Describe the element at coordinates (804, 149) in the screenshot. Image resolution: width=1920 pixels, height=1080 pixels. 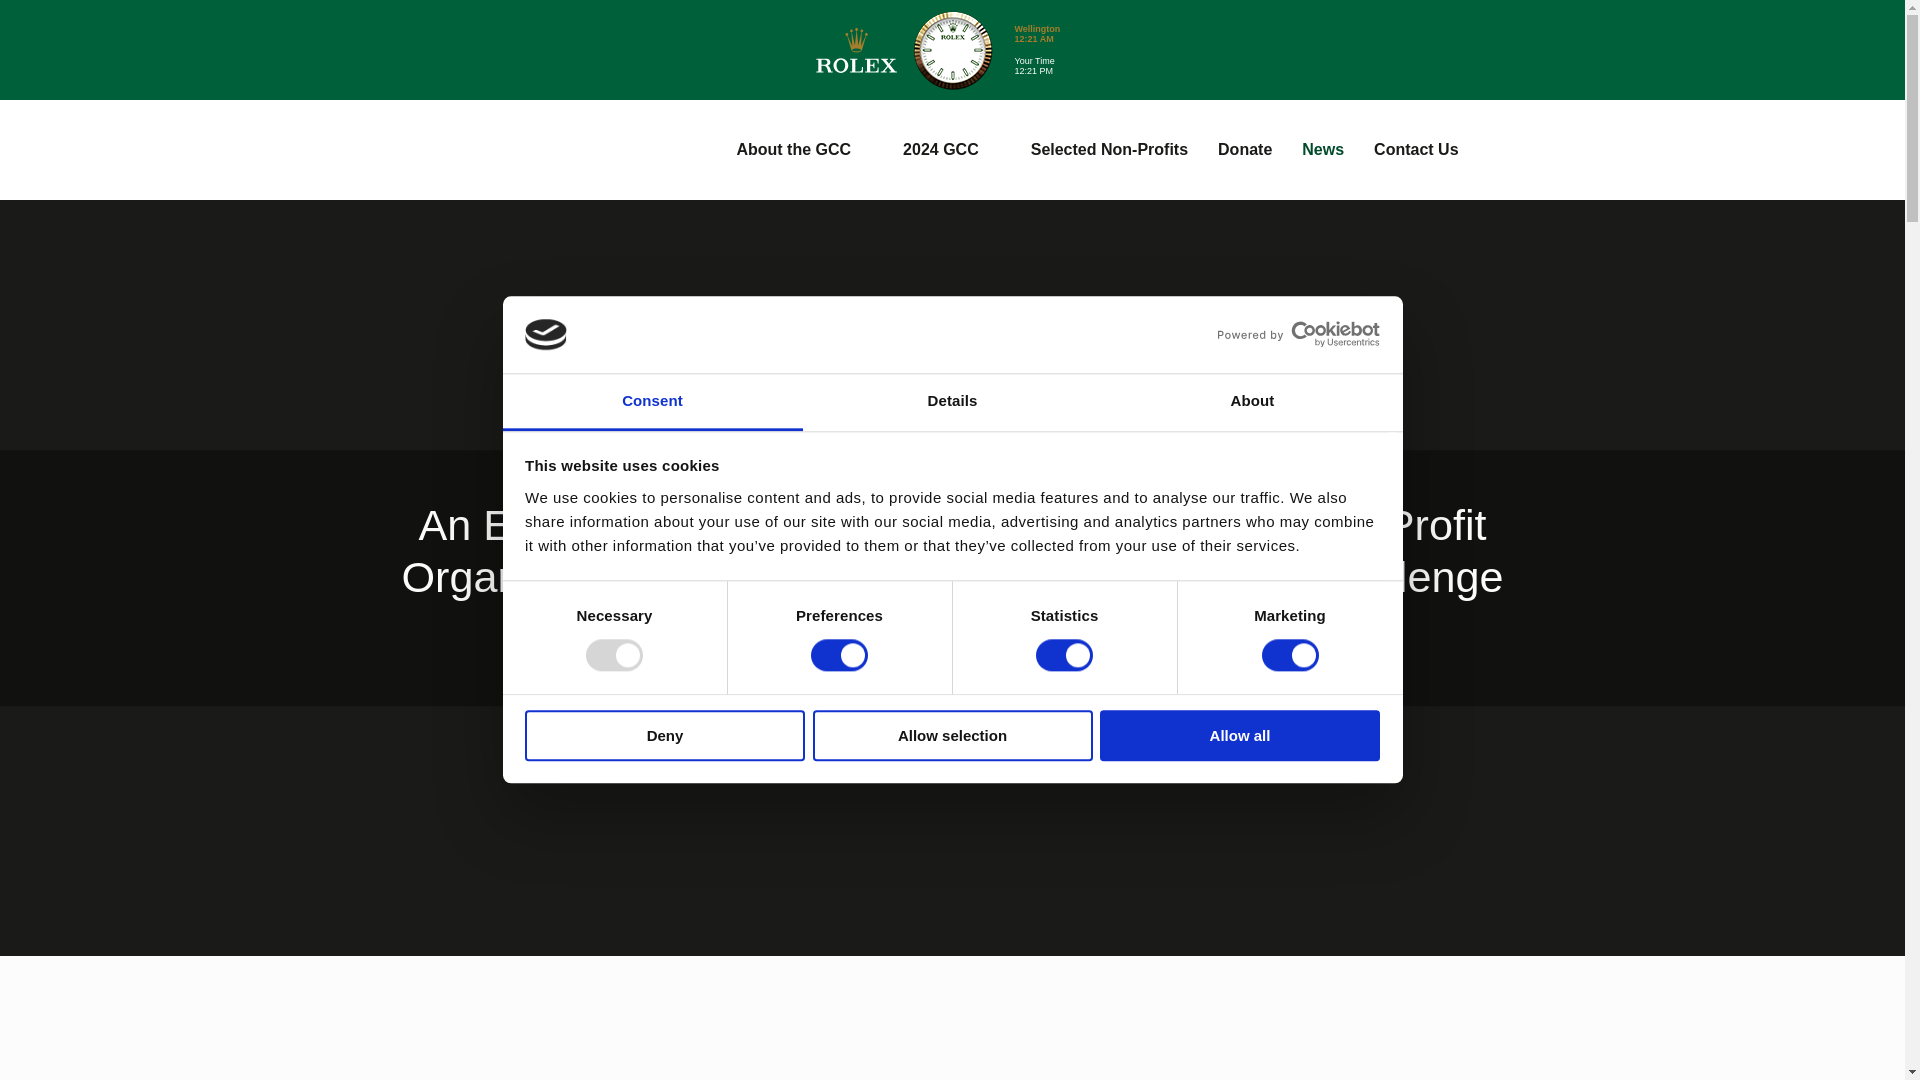
I see `About the GCC` at that location.